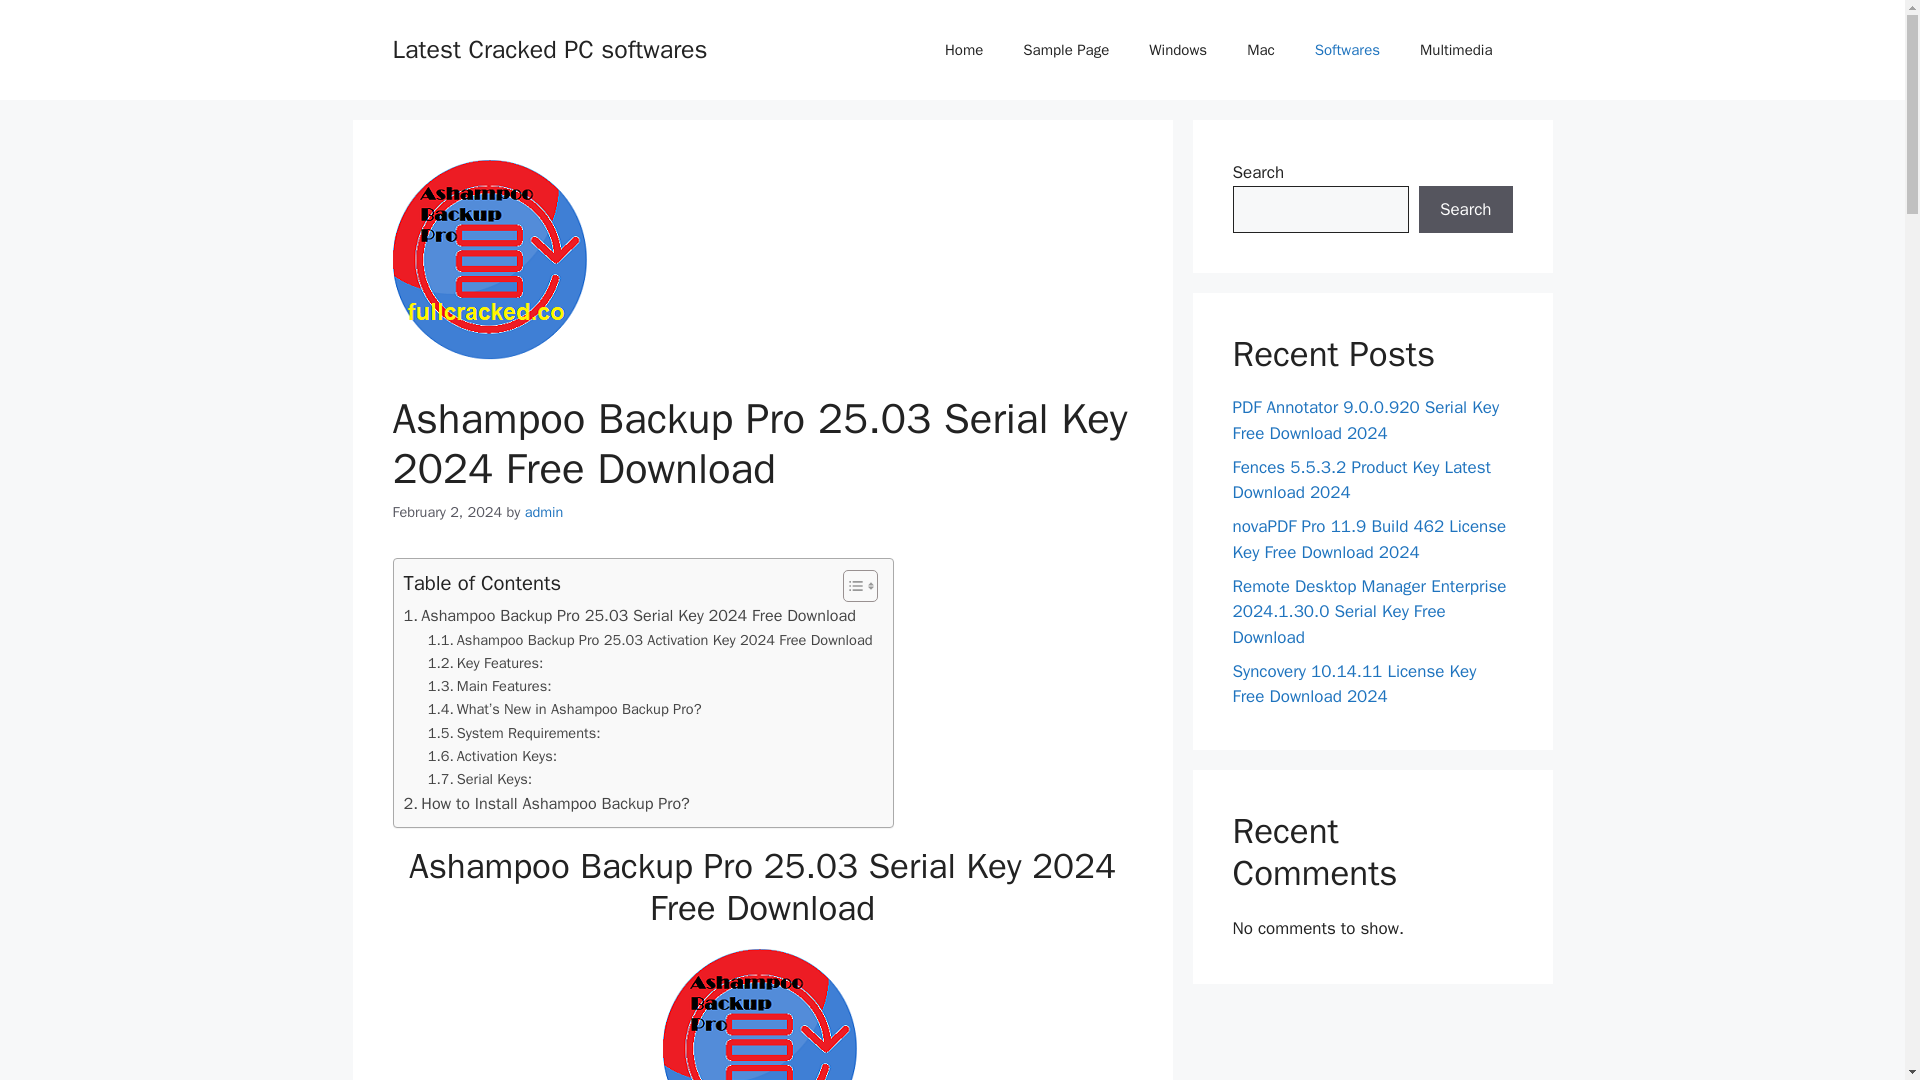 The width and height of the screenshot is (1920, 1080). I want to click on Latest Cracked PC softwares, so click(548, 48).